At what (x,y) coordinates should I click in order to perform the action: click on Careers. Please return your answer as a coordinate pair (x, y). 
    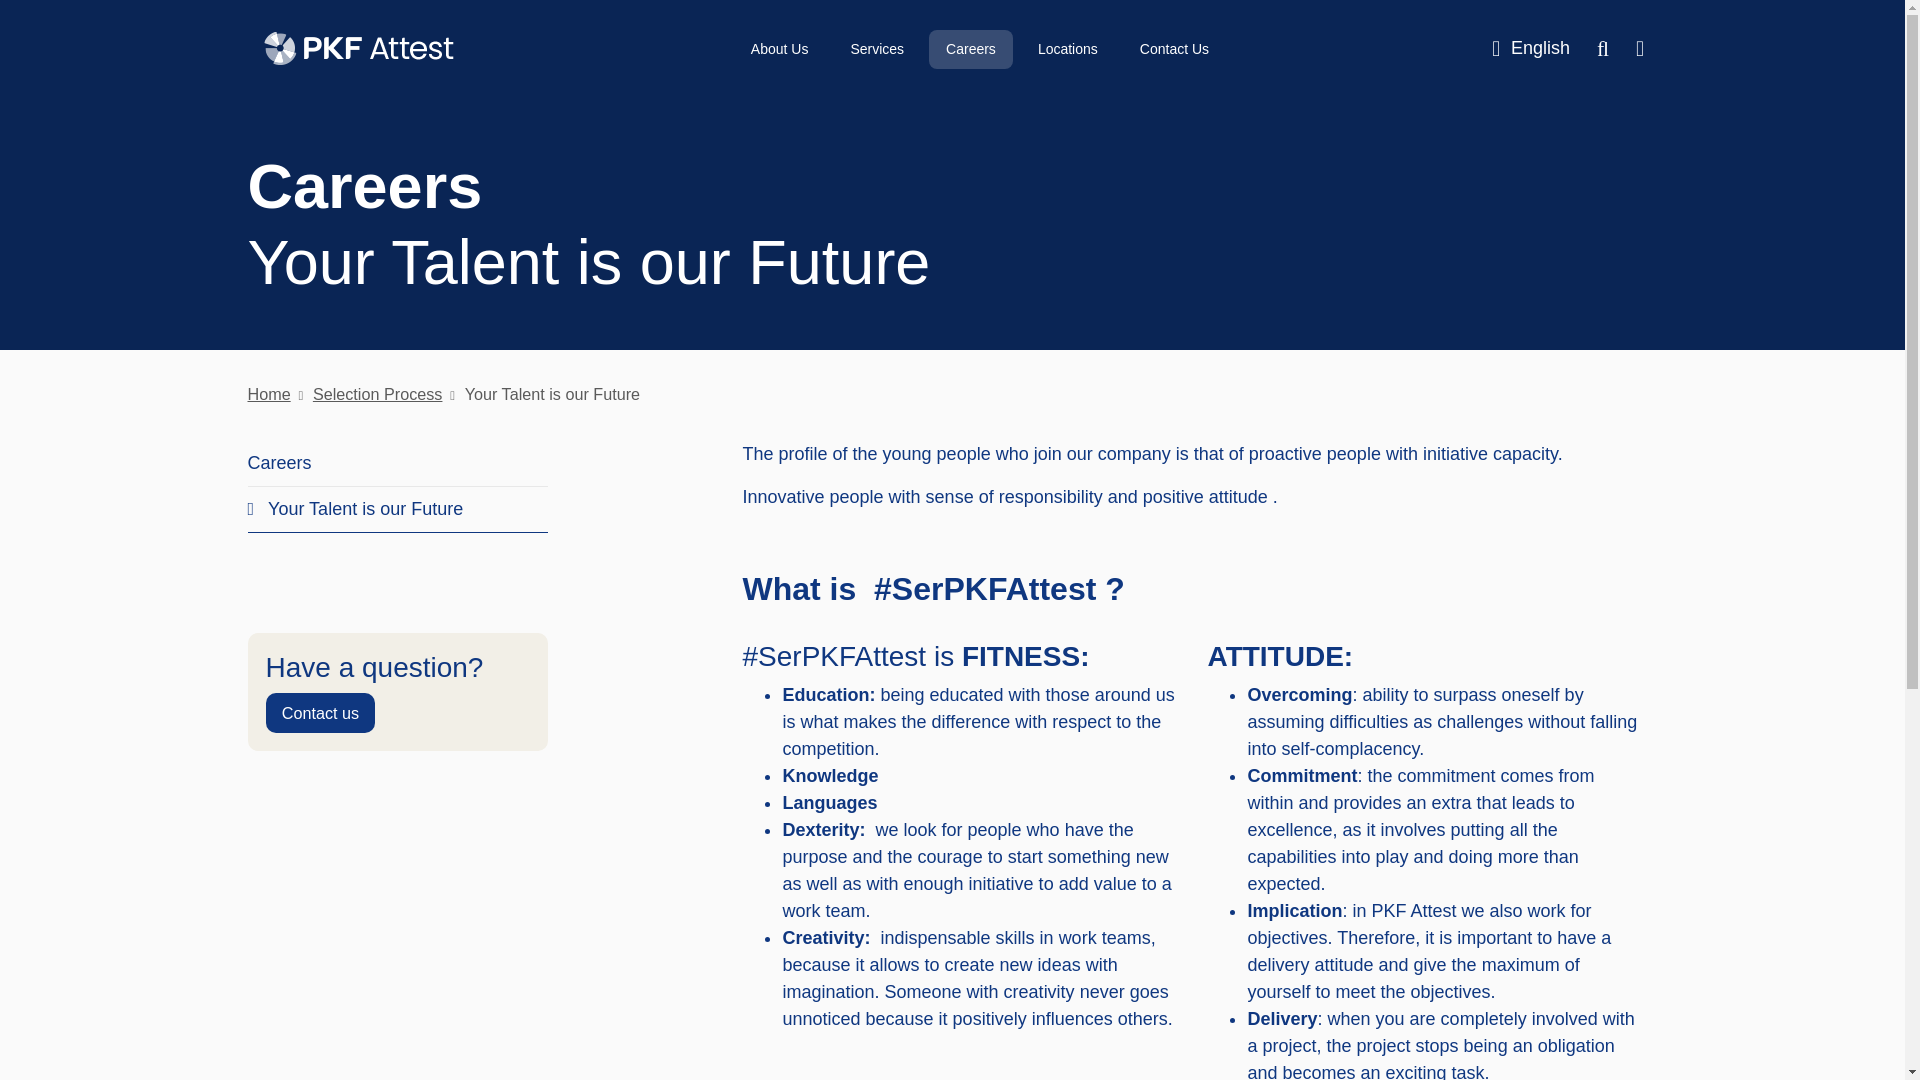
    Looking at the image, I should click on (971, 50).